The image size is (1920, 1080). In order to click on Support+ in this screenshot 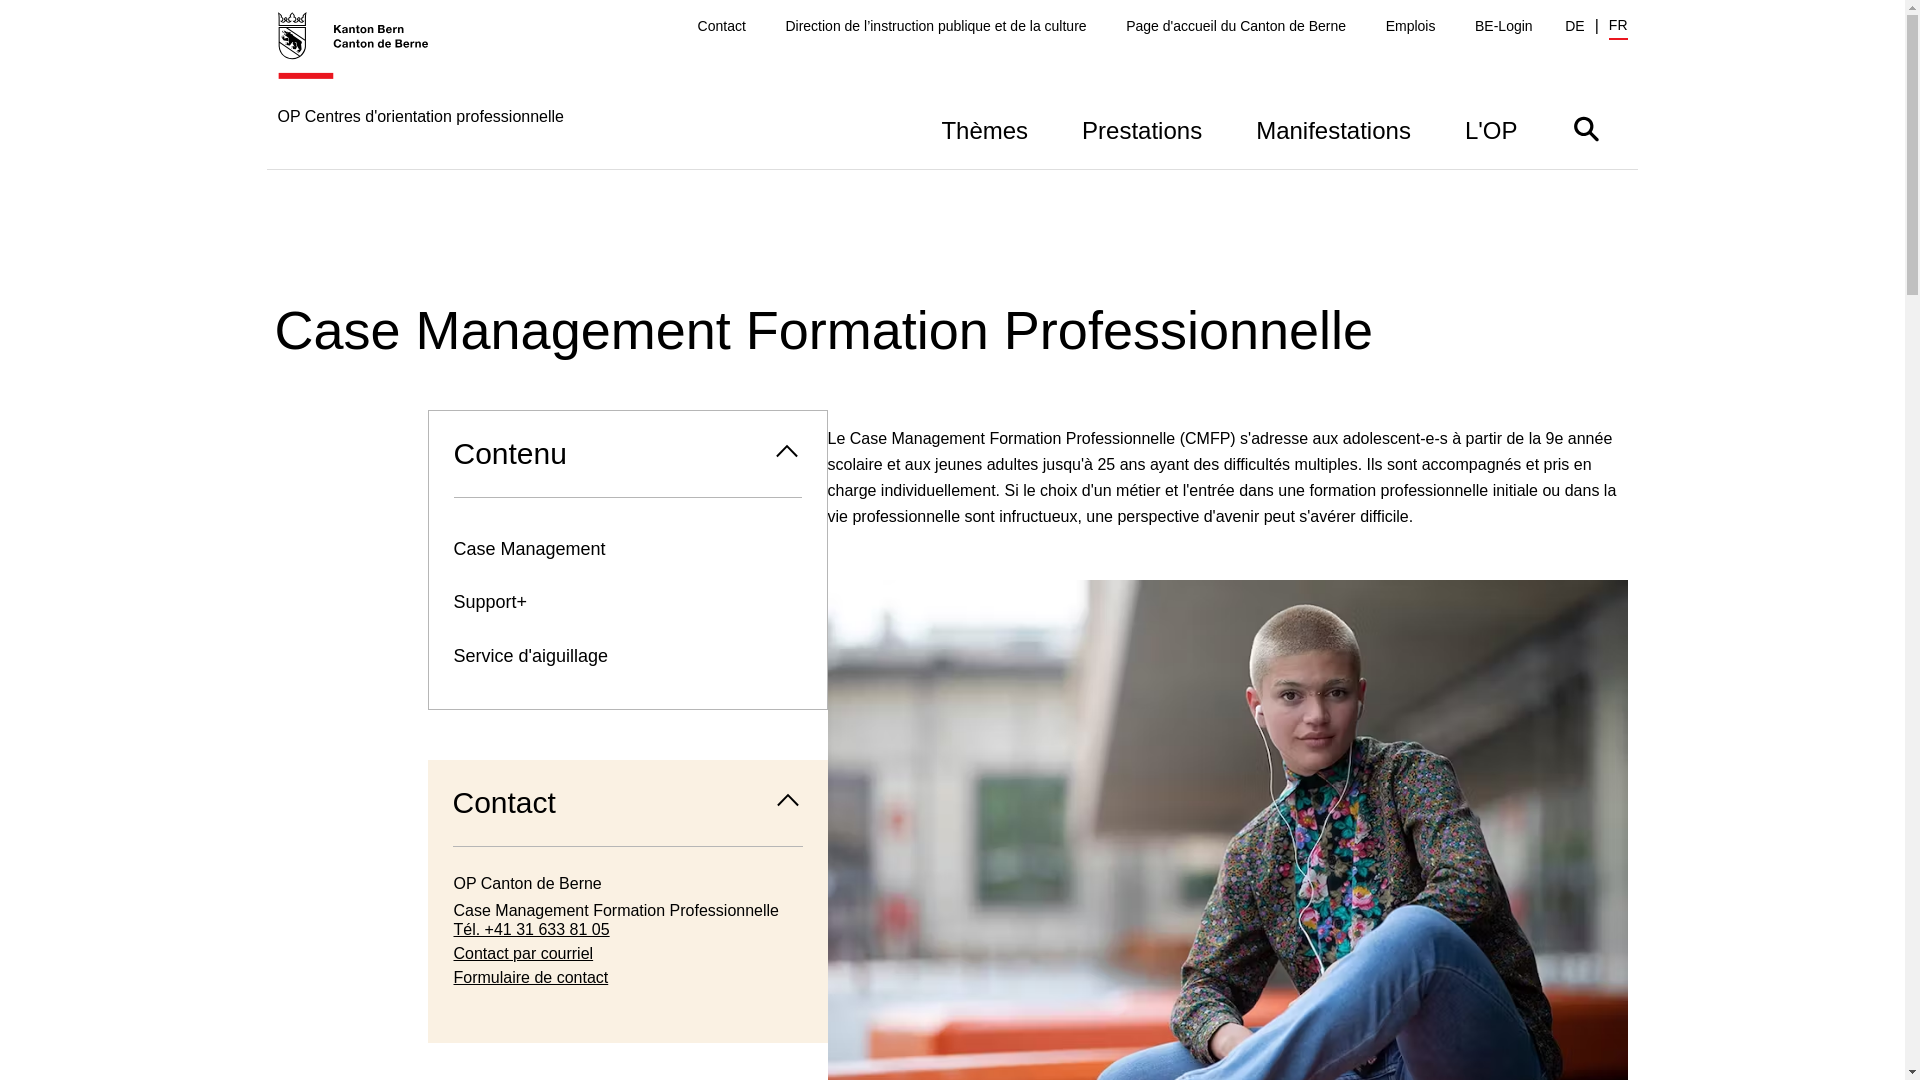, I will do `click(627, 602)`.